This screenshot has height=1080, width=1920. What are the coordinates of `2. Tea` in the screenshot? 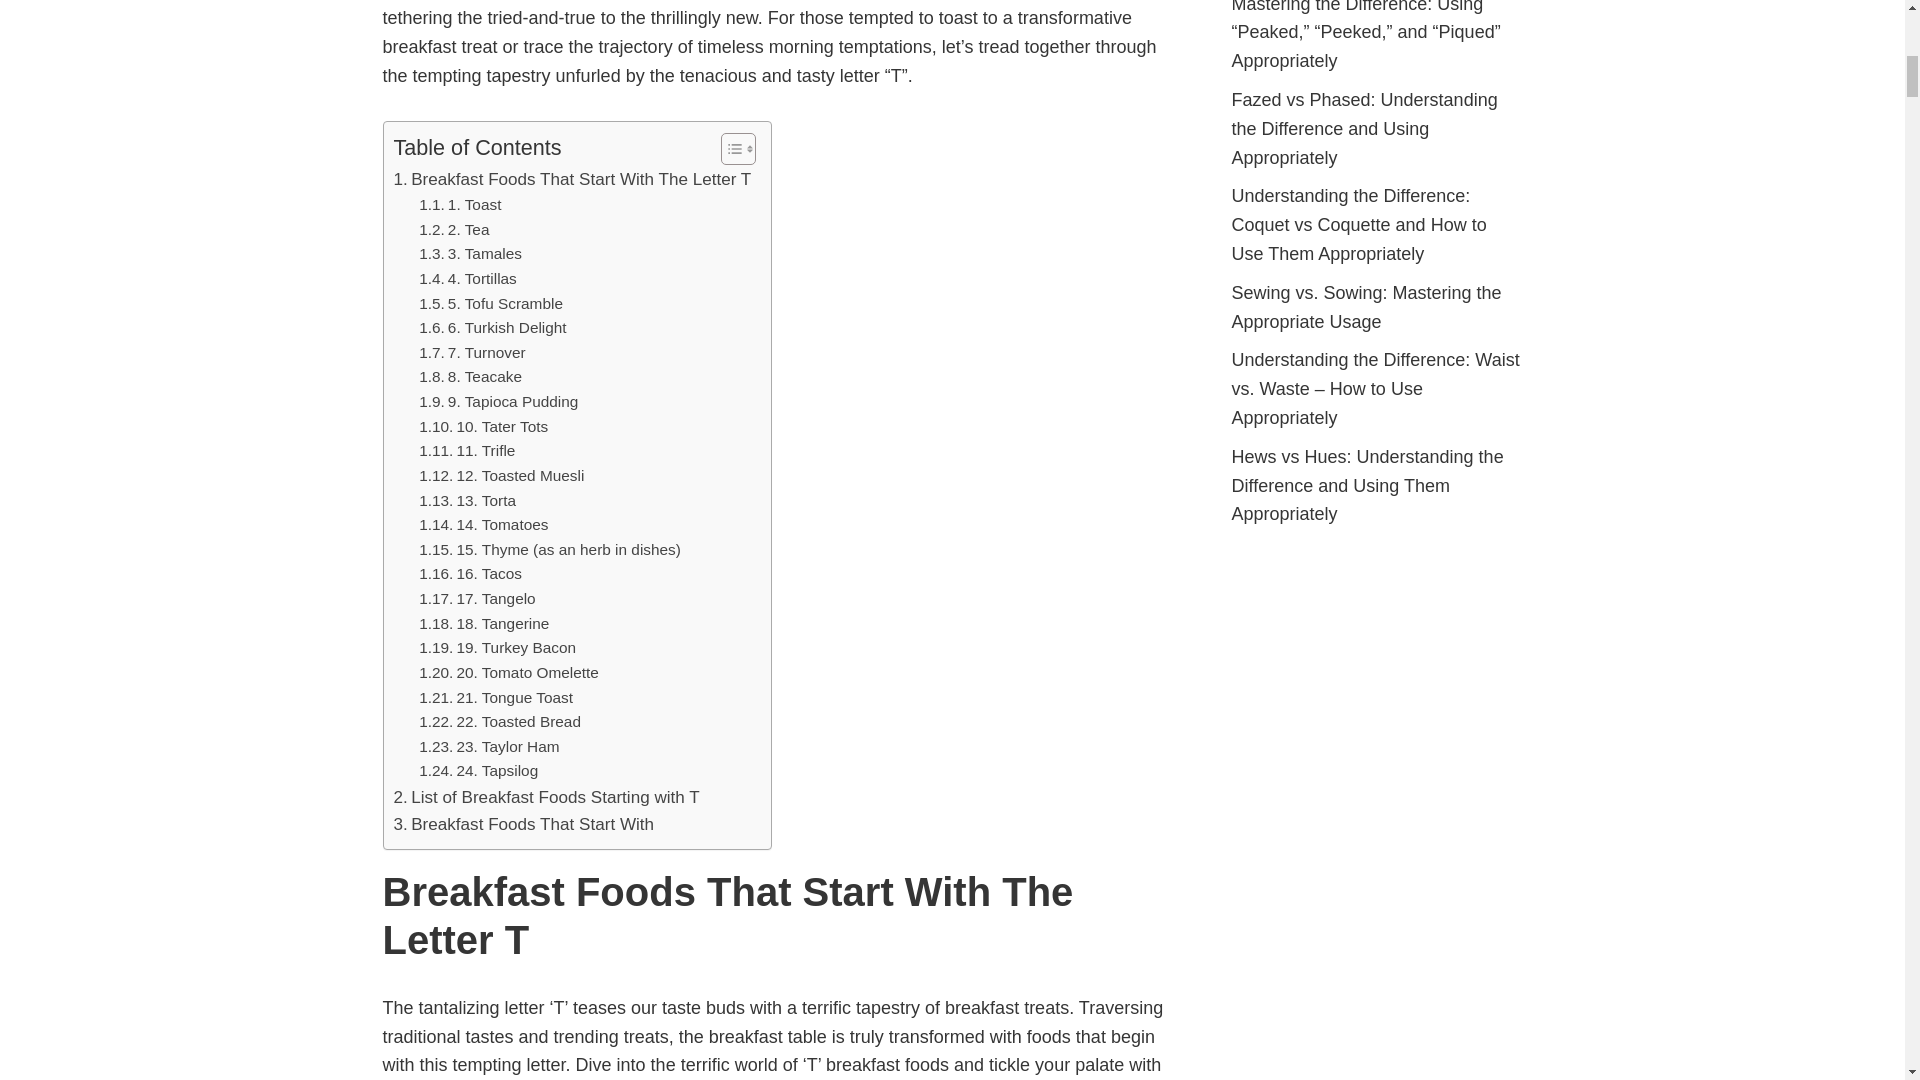 It's located at (454, 230).